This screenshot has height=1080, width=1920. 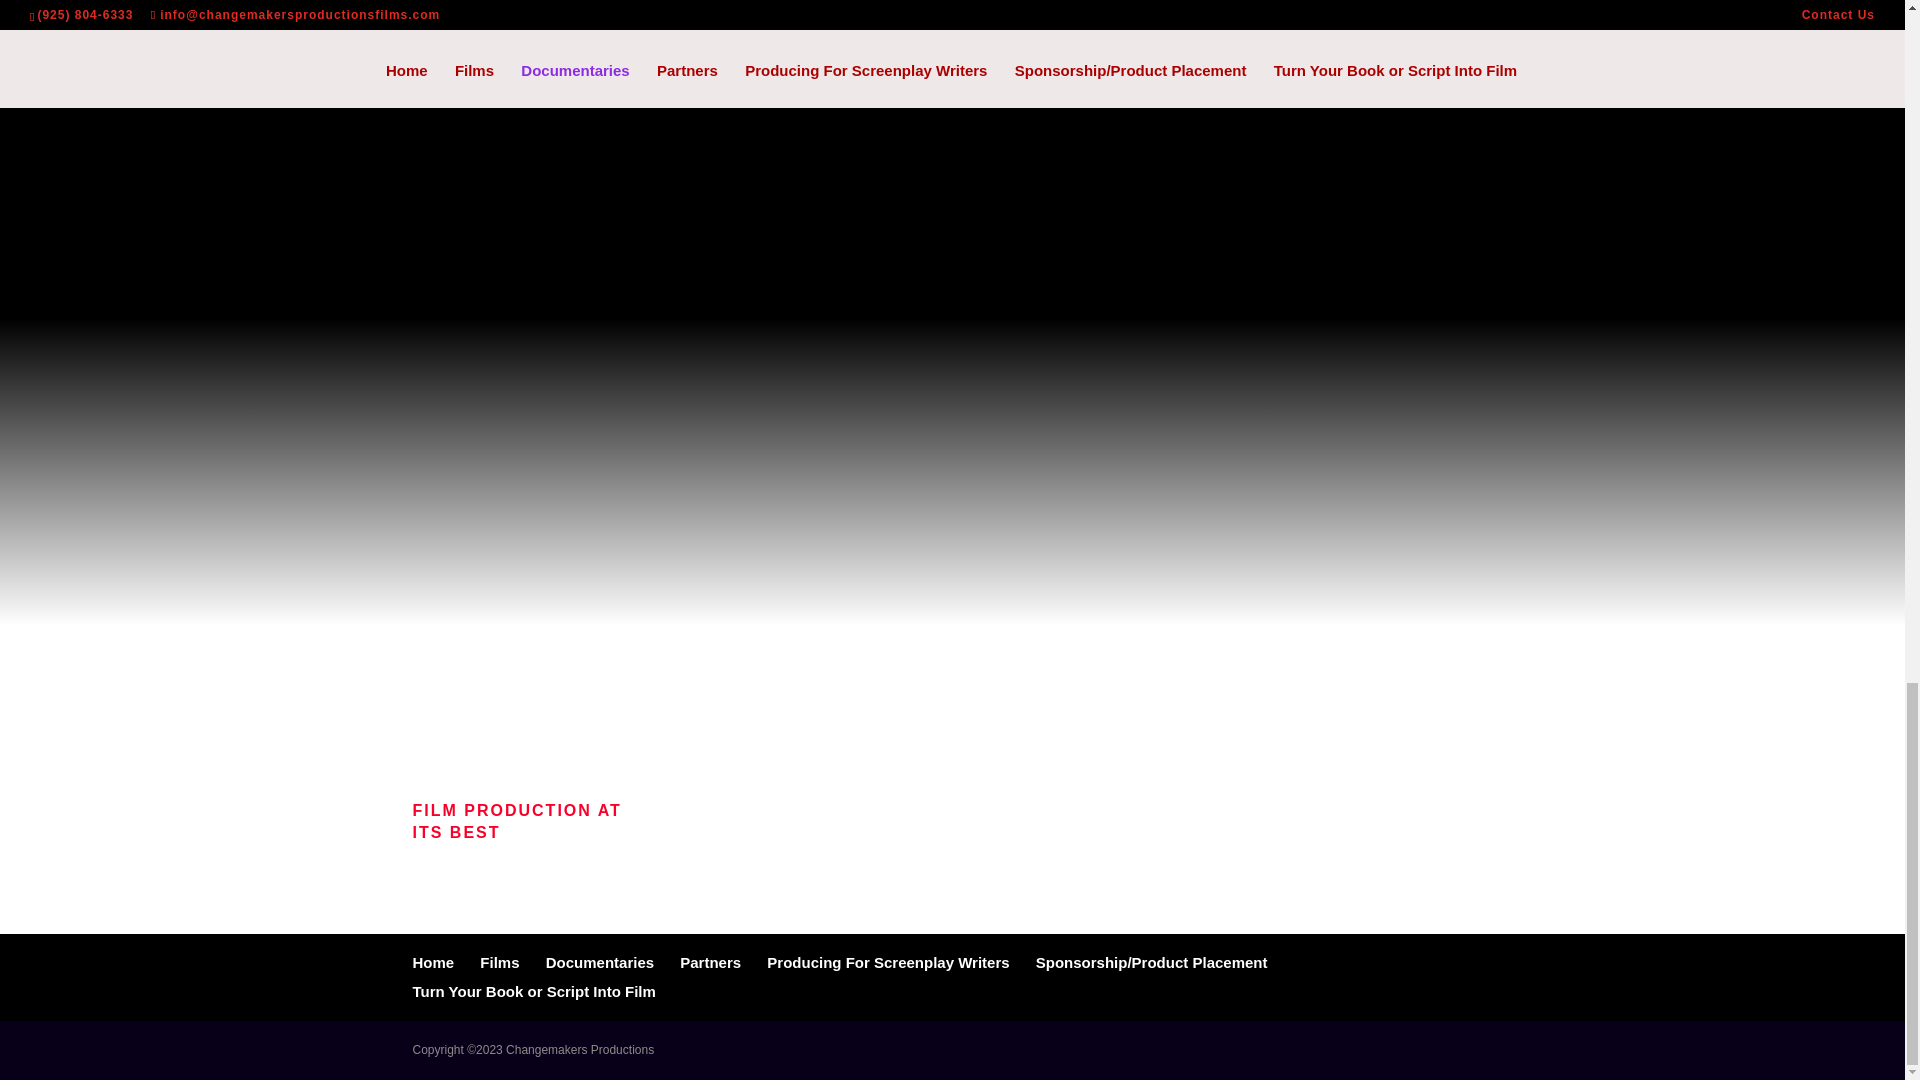 I want to click on Turn Your Book or Script Into Film, so click(x=533, y=991).